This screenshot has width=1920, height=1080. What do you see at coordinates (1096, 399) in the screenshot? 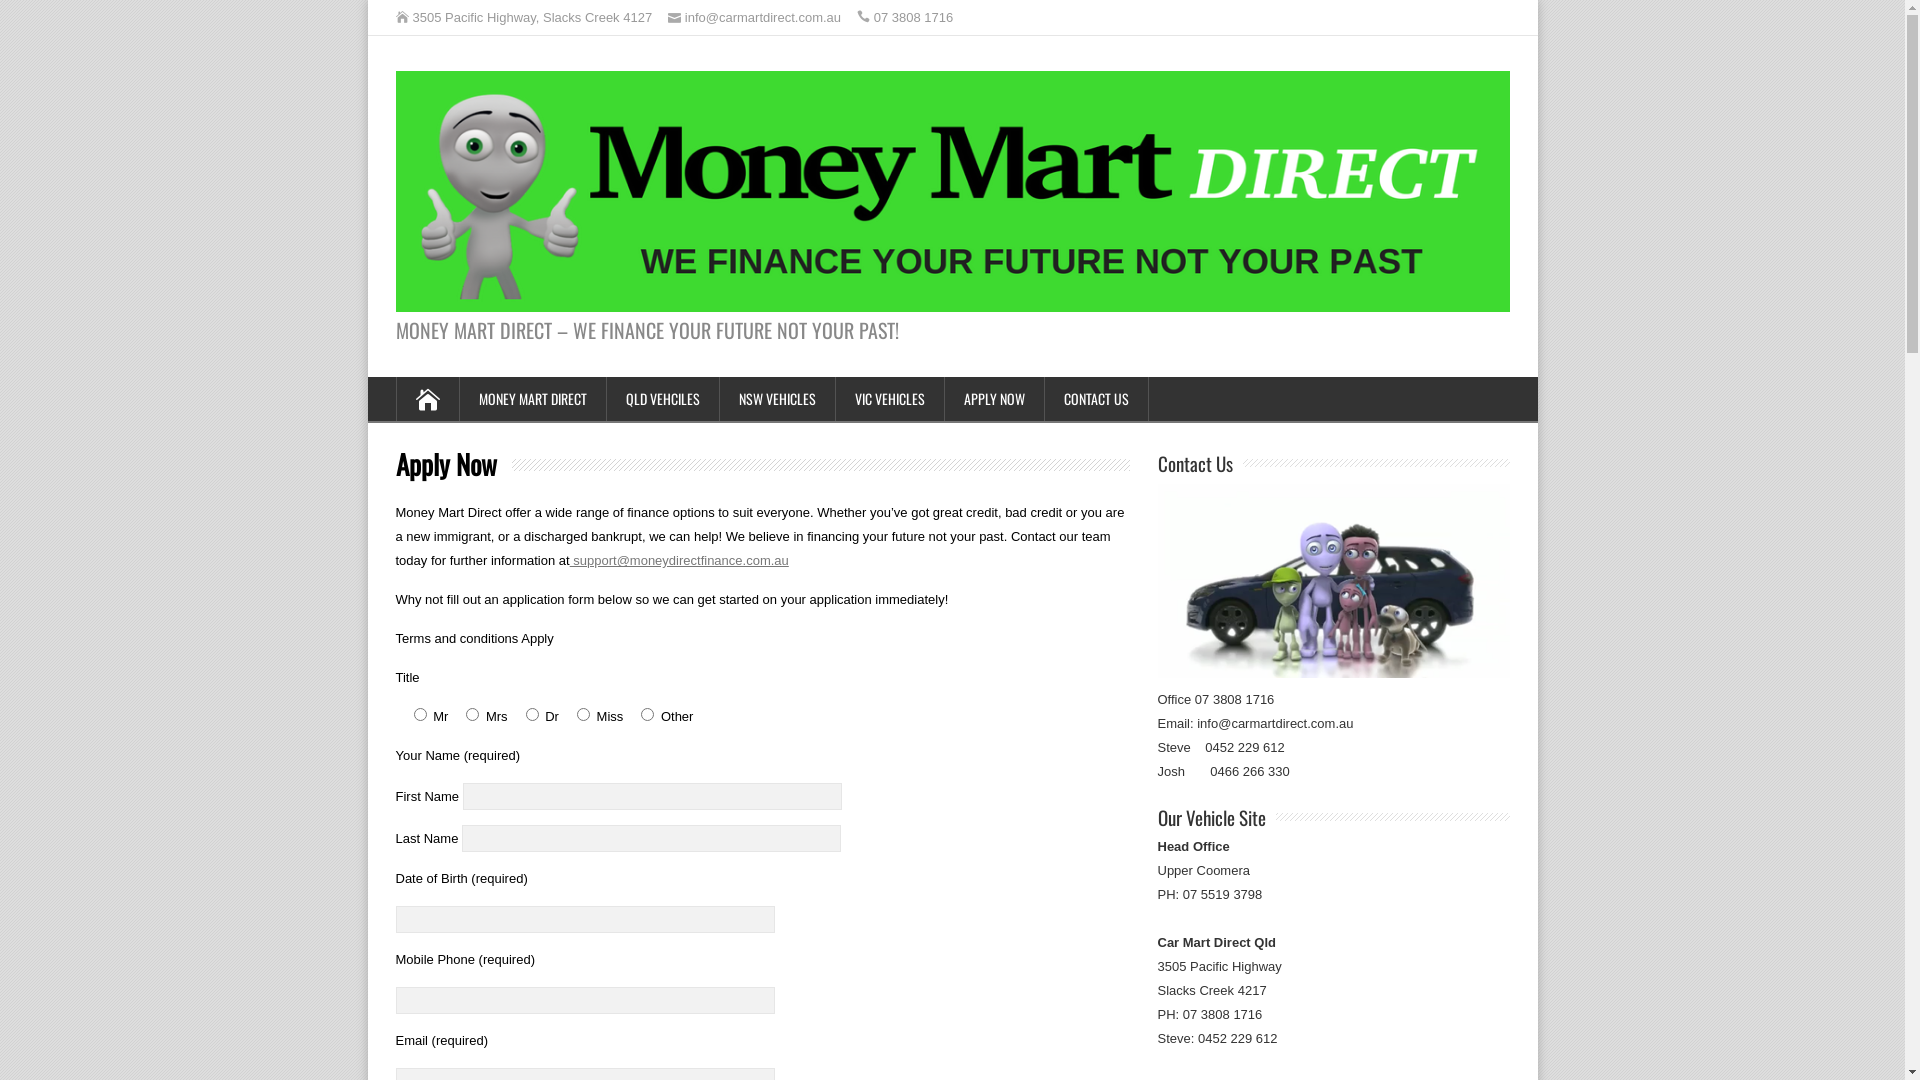
I see `CONTACT US` at bounding box center [1096, 399].